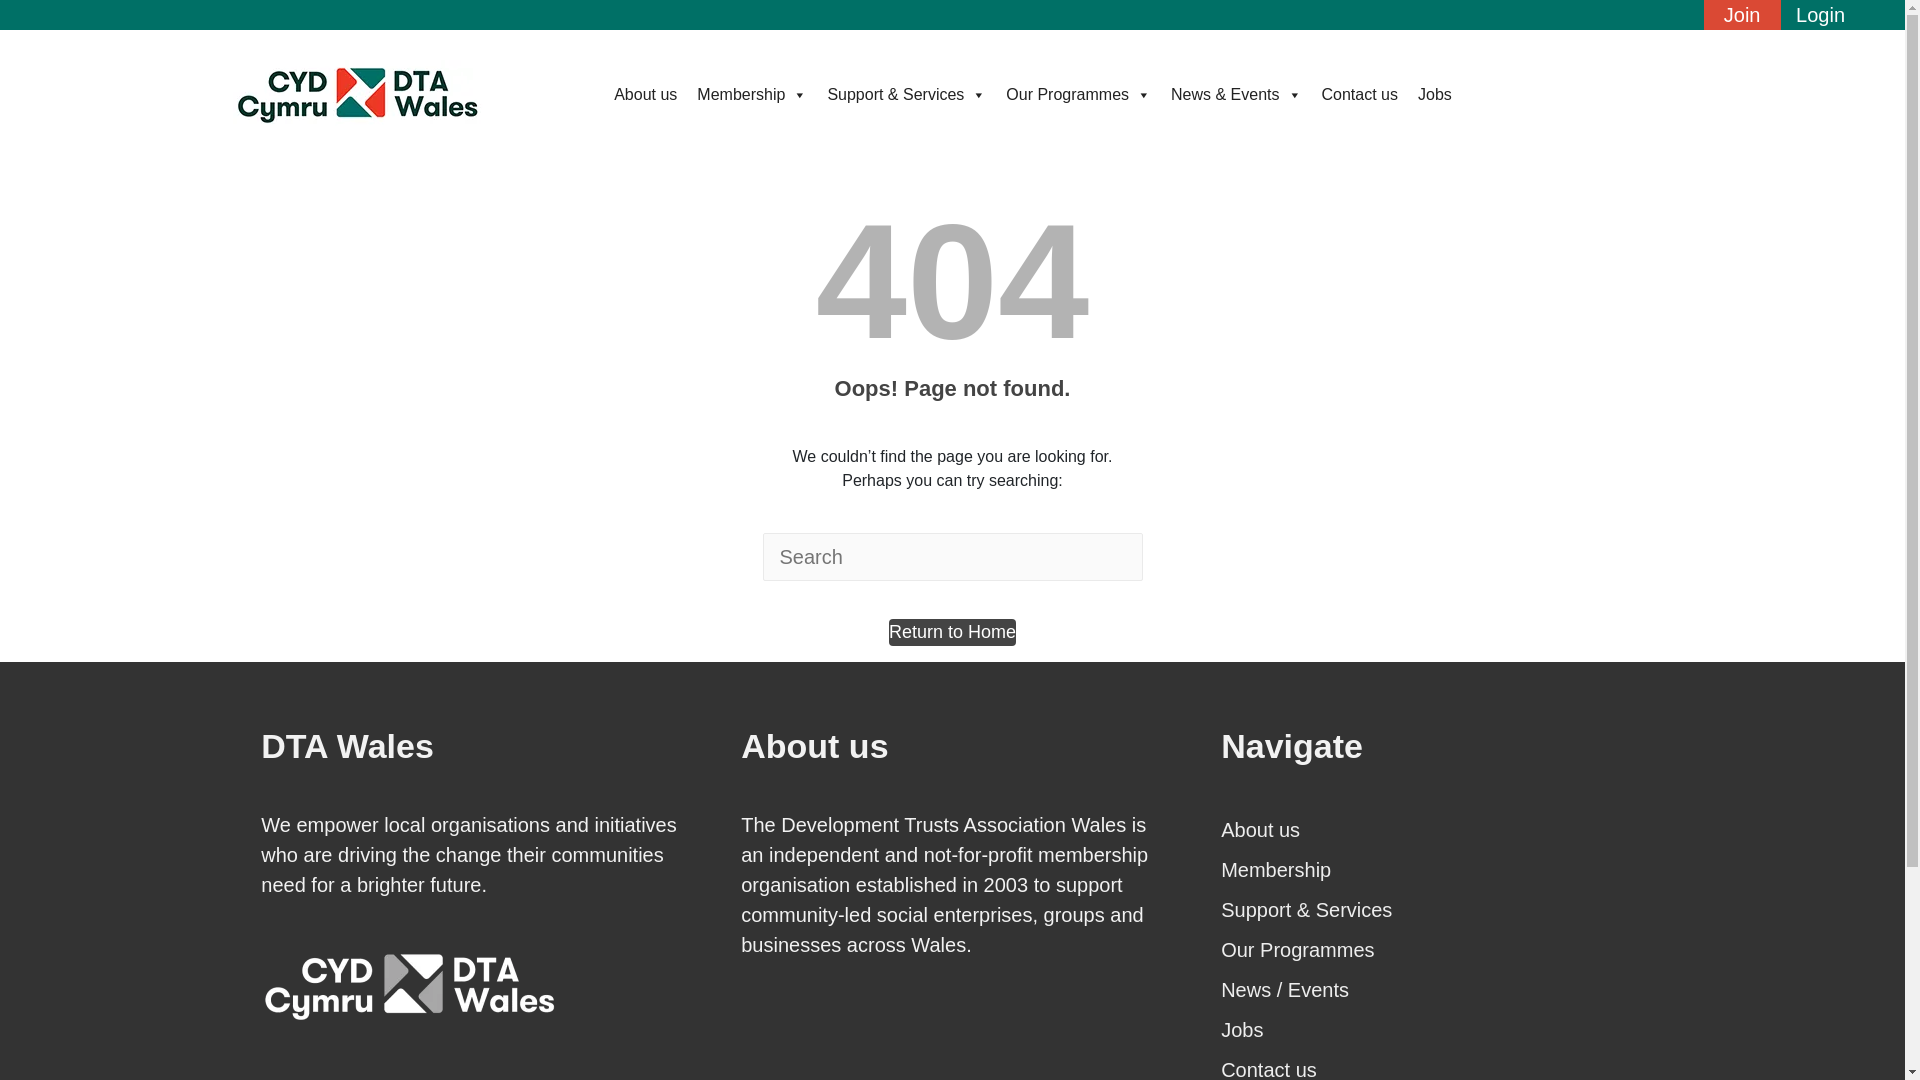 This screenshot has width=1920, height=1080. What do you see at coordinates (952, 632) in the screenshot?
I see `Return to Home` at bounding box center [952, 632].